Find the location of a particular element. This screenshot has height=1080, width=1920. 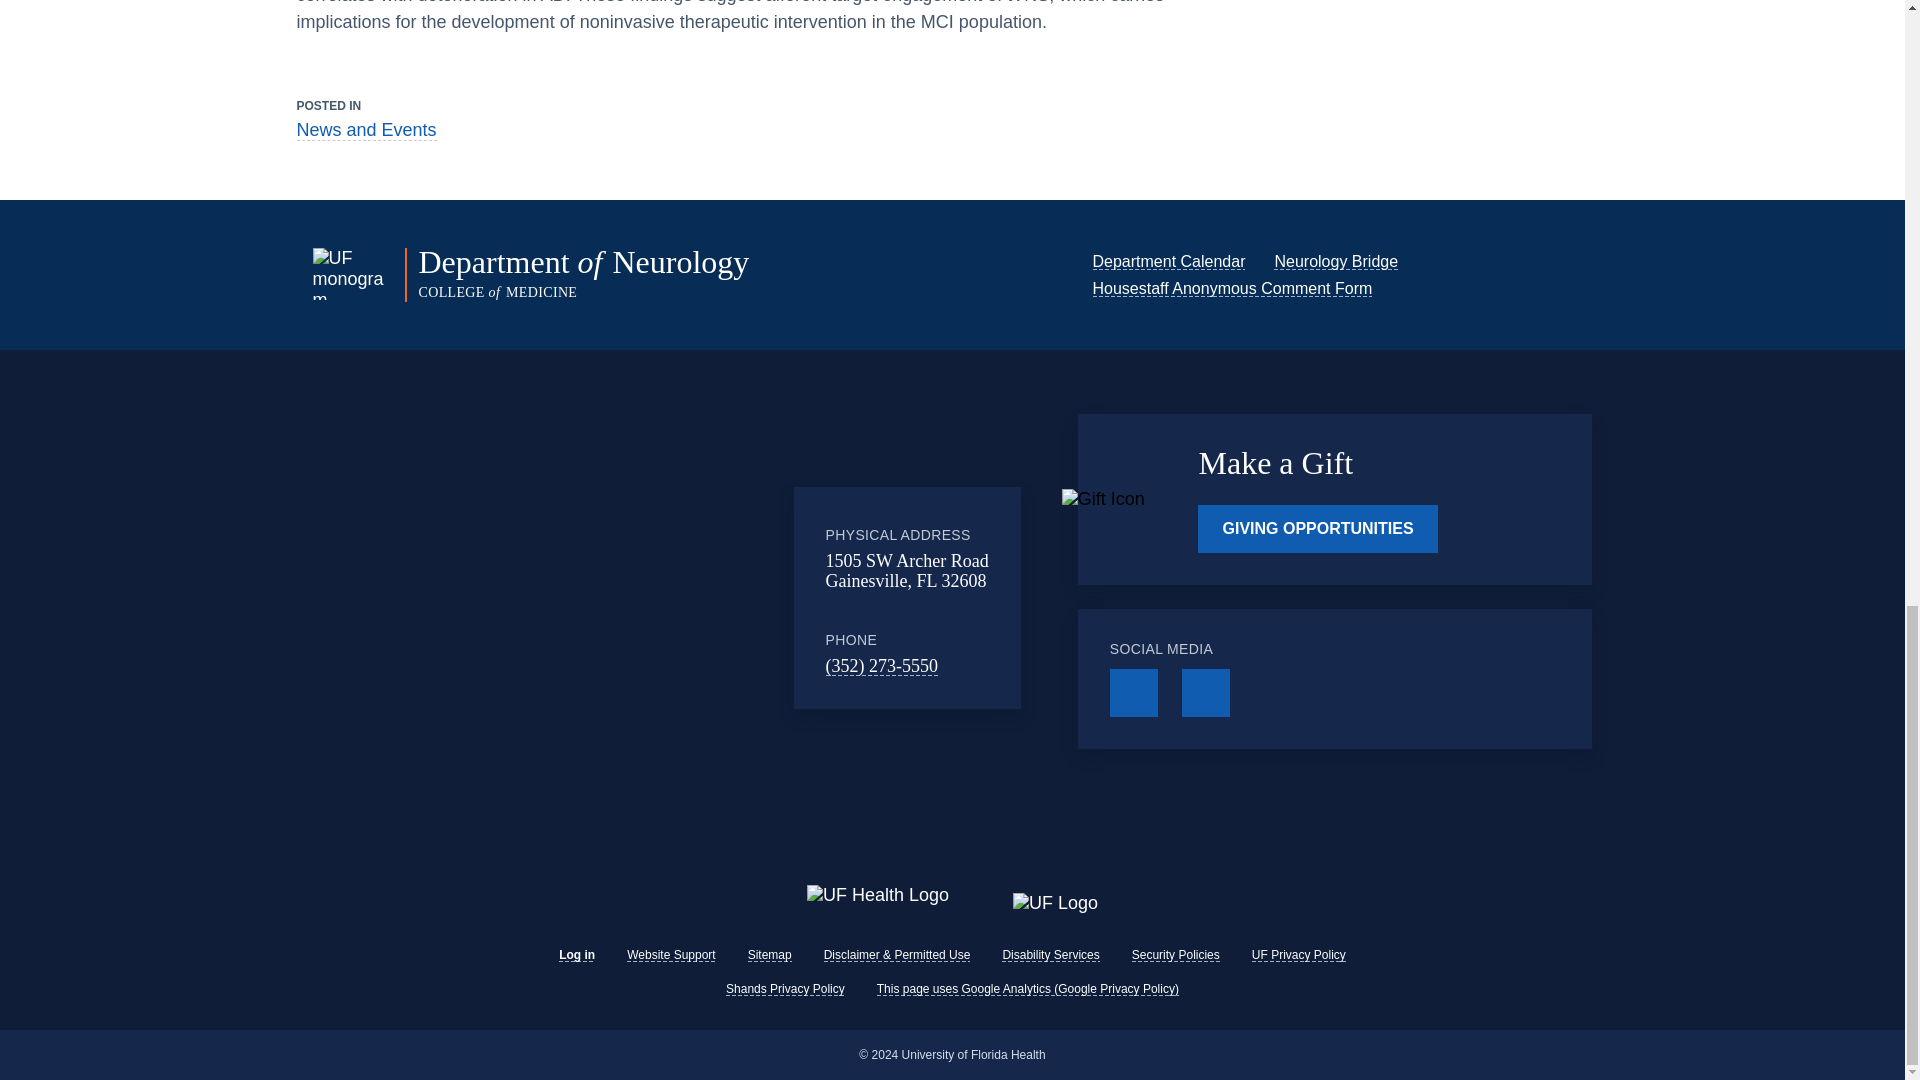

Shands Privacy Policy is located at coordinates (784, 988).